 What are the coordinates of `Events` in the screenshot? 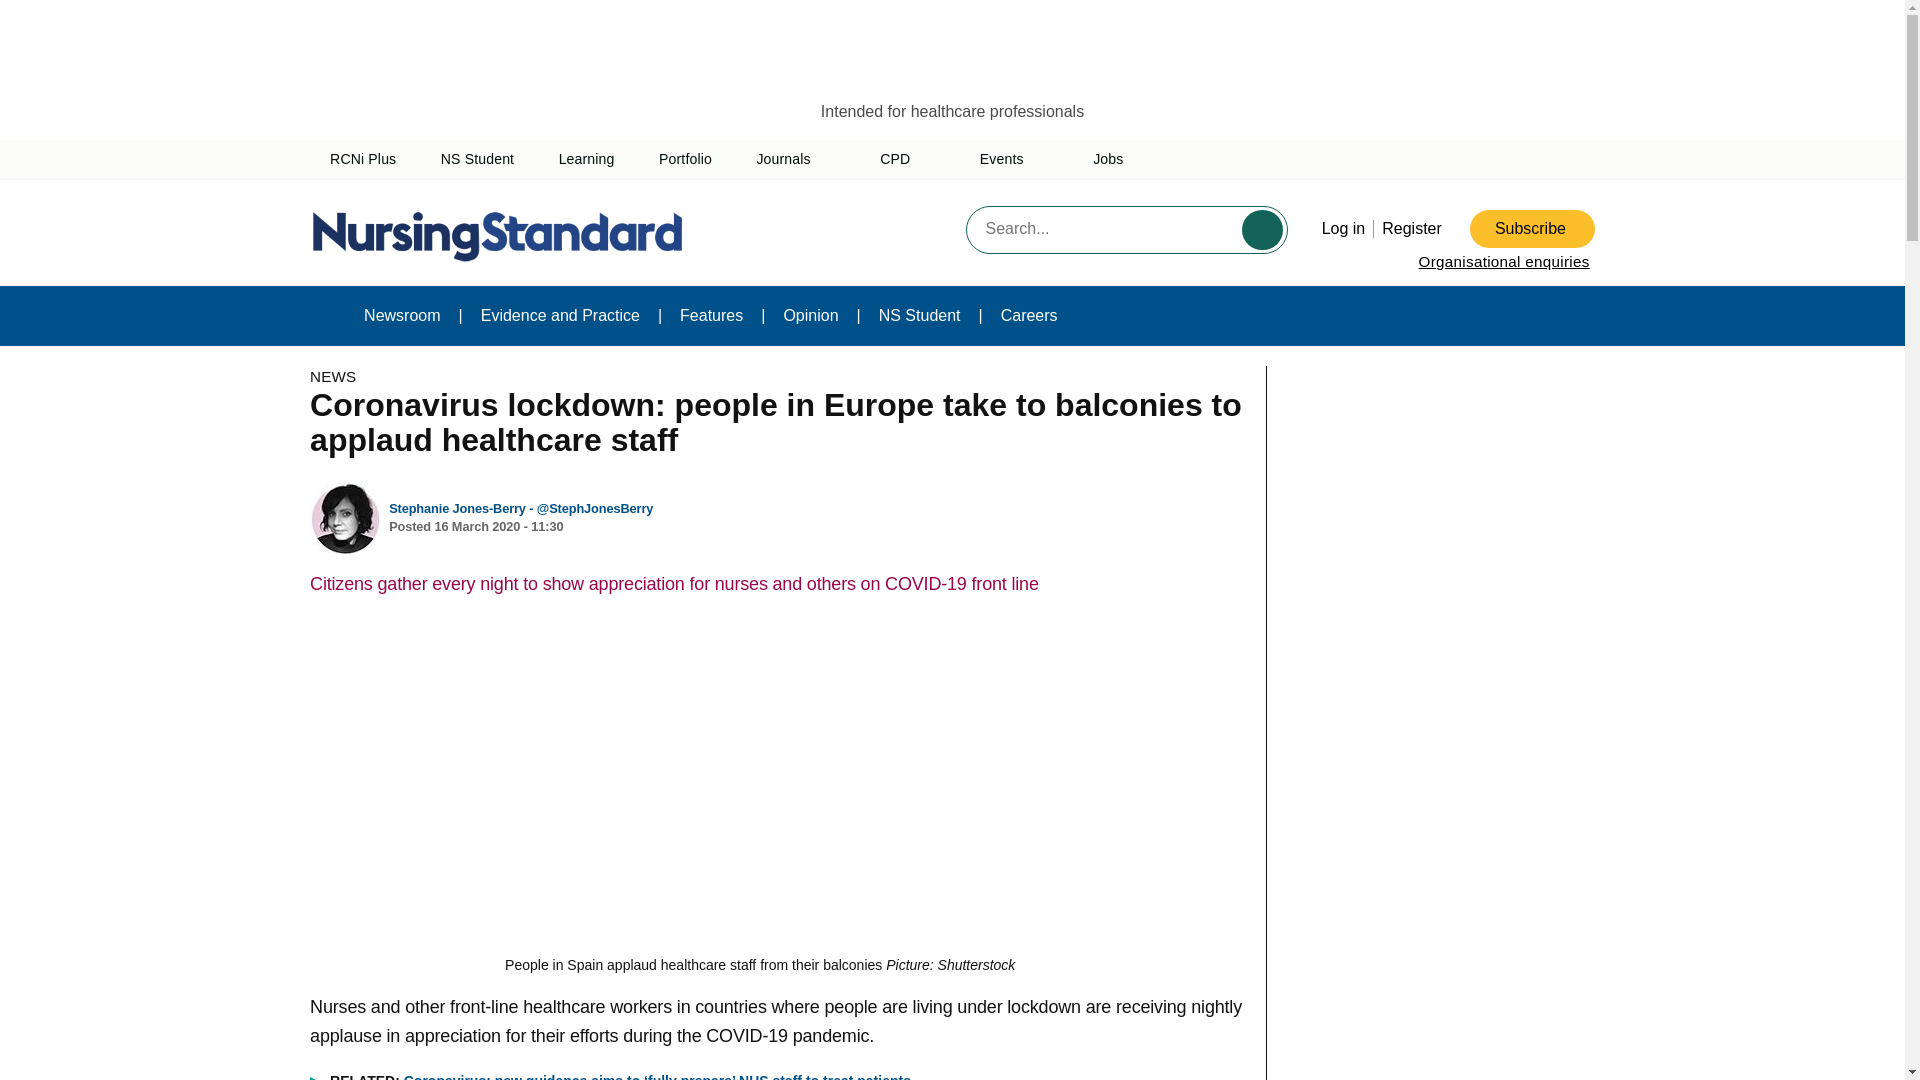 It's located at (1014, 159).